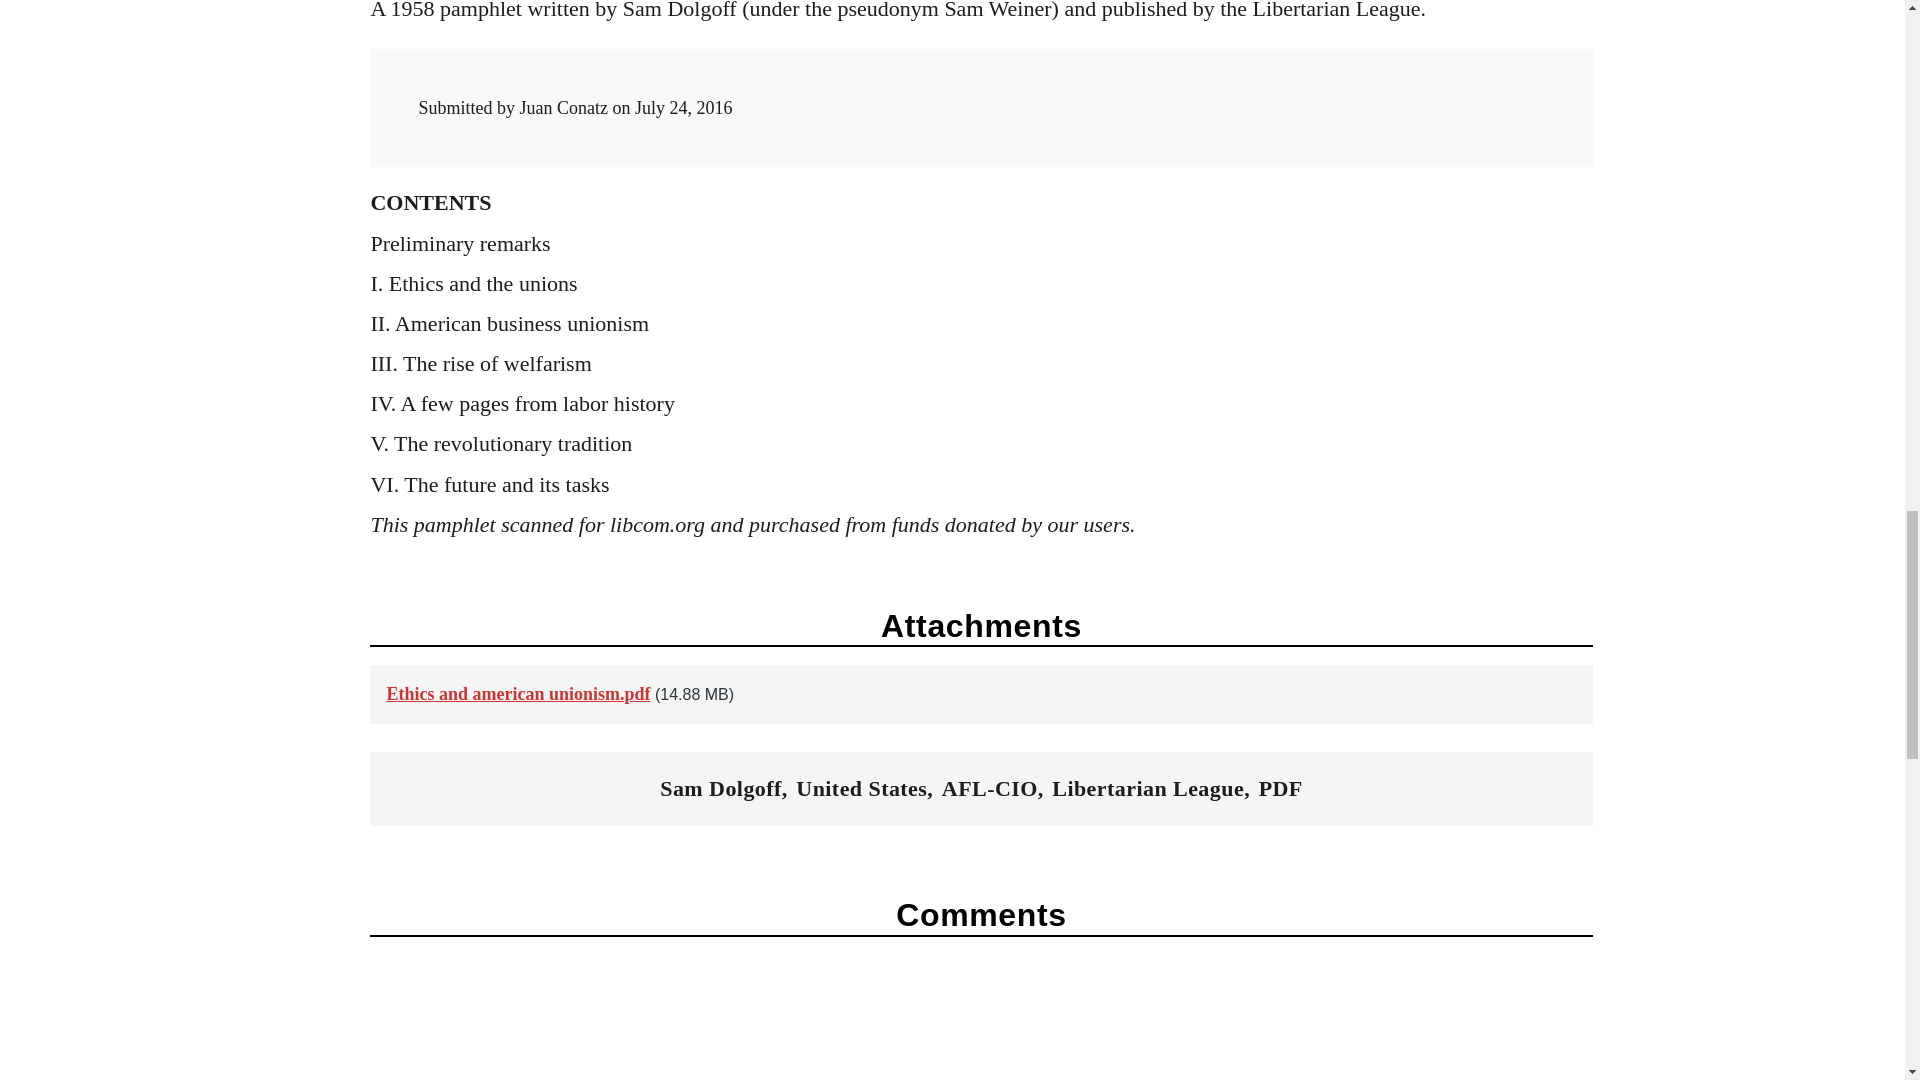  I want to click on United States, so click(862, 789).